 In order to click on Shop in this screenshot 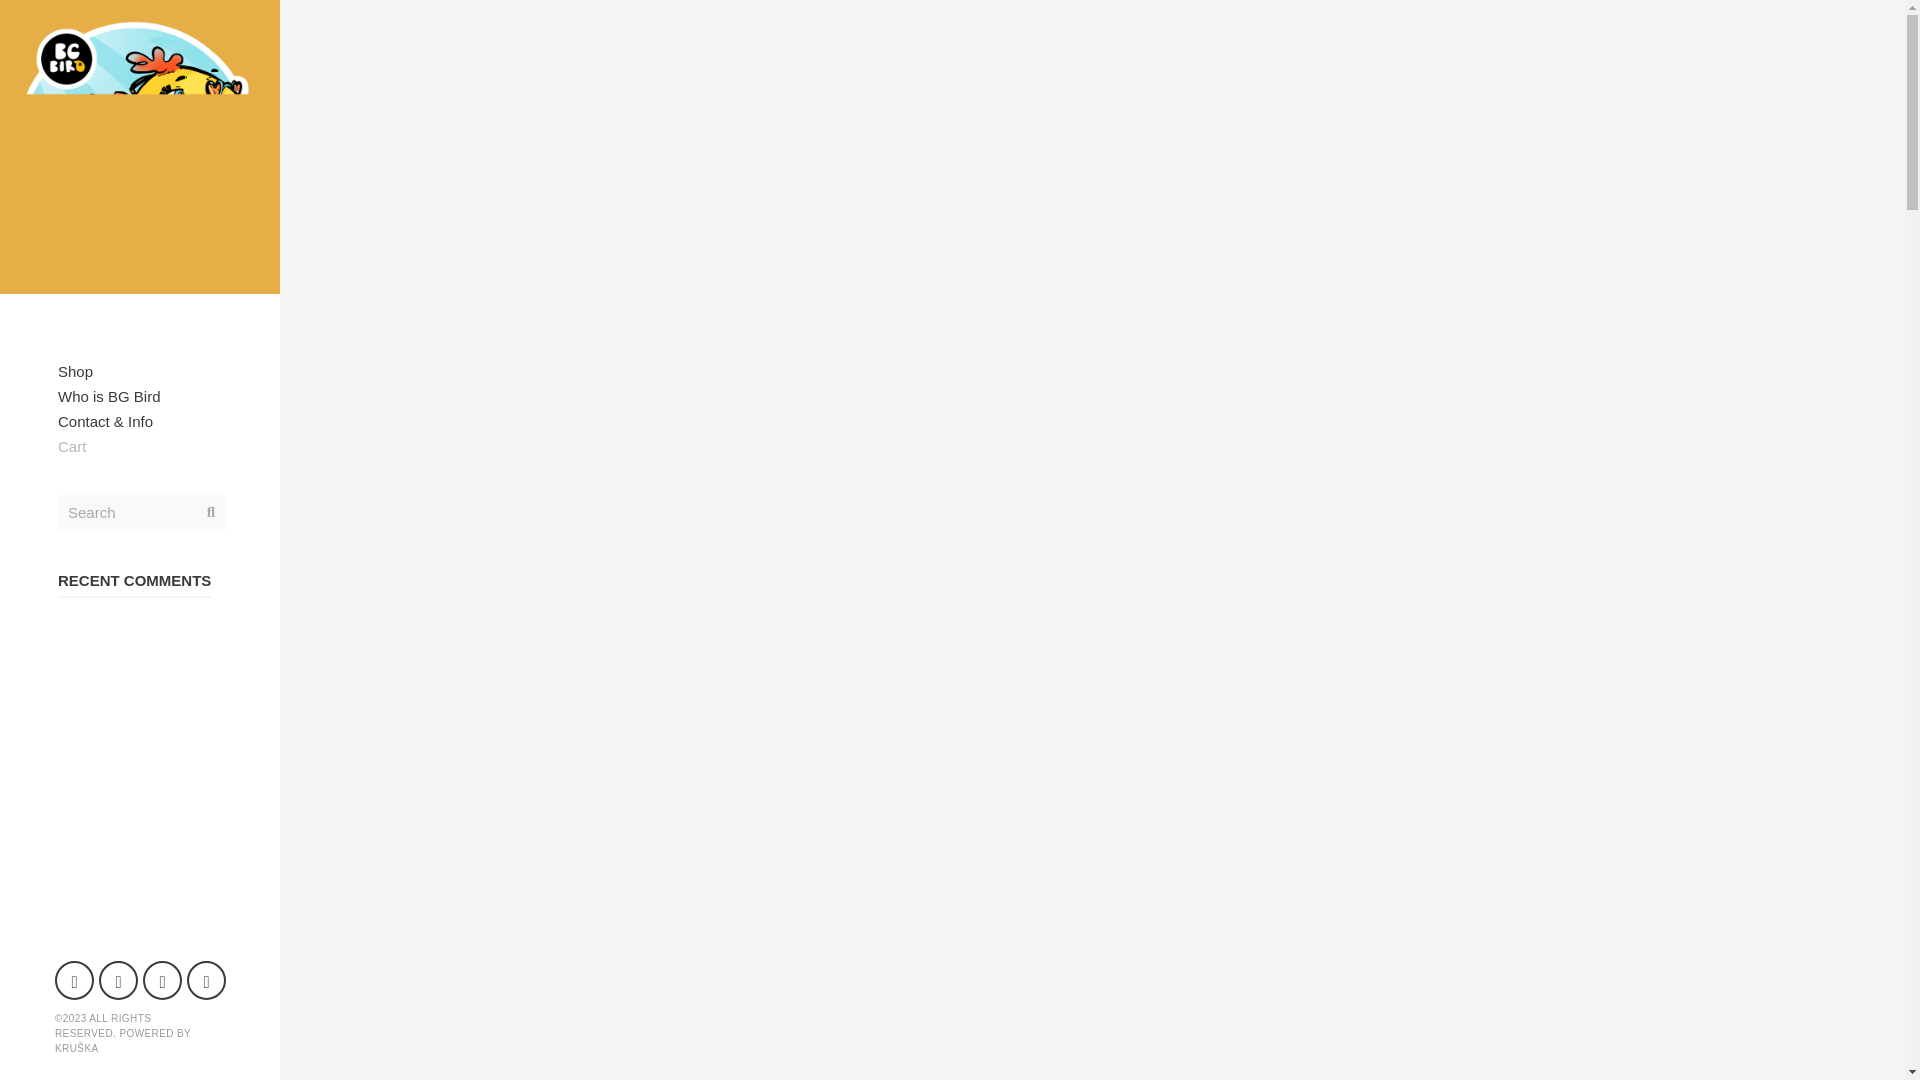, I will do `click(140, 371)`.